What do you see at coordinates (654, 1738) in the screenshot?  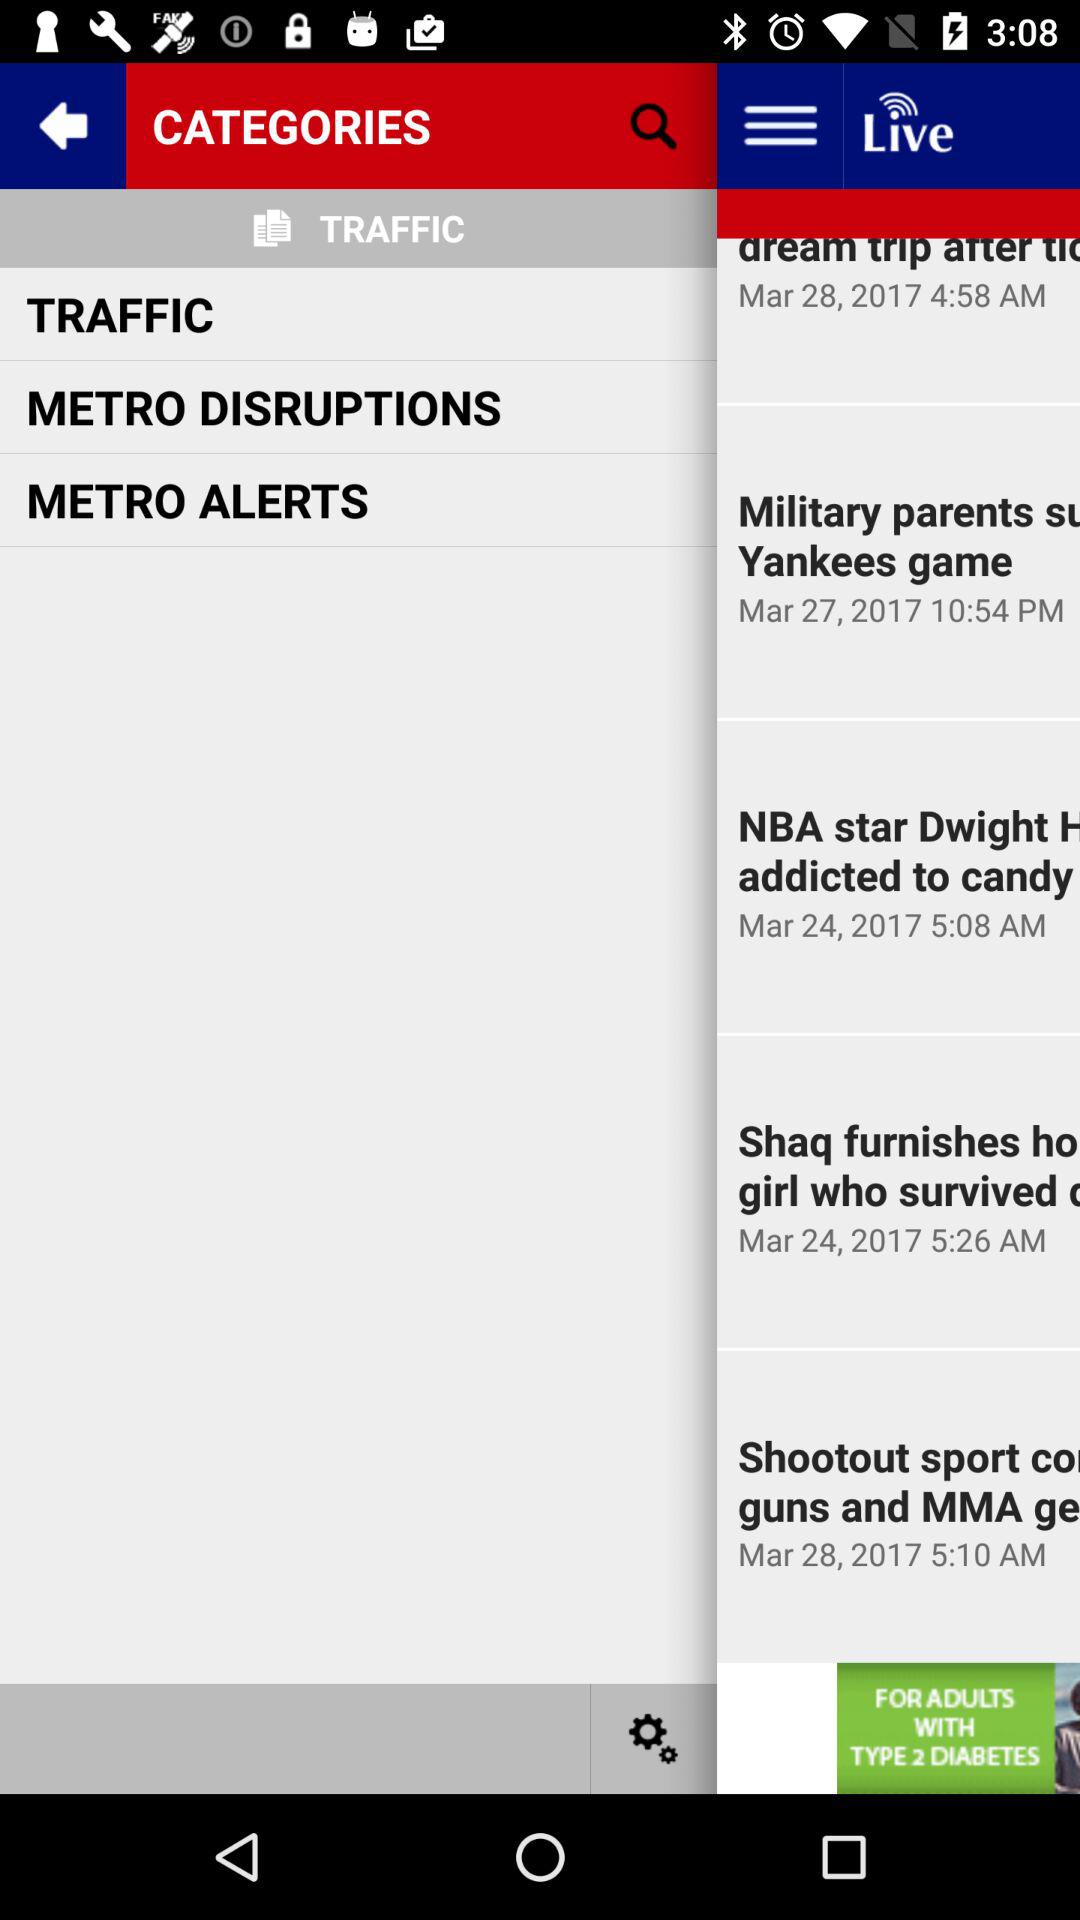 I see `select the setting option` at bounding box center [654, 1738].